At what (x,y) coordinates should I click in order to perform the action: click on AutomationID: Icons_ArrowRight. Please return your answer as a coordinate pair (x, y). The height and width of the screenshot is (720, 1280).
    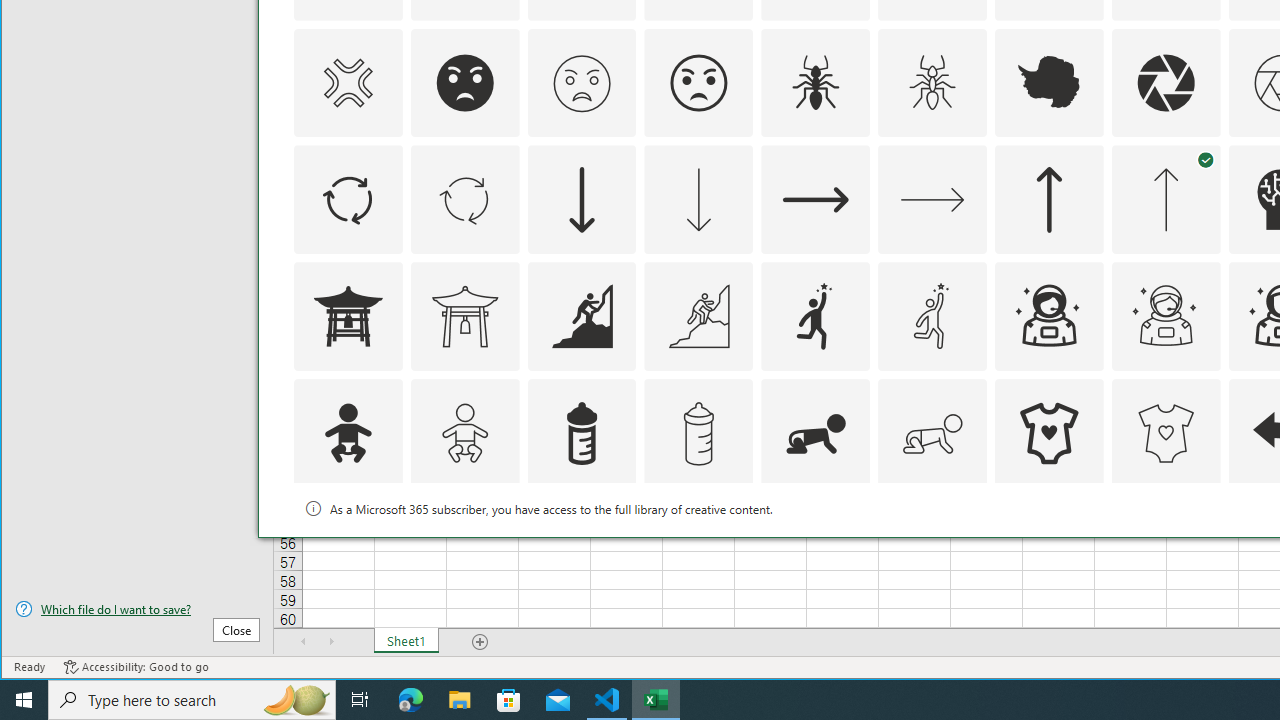
    Looking at the image, I should click on (816, 200).